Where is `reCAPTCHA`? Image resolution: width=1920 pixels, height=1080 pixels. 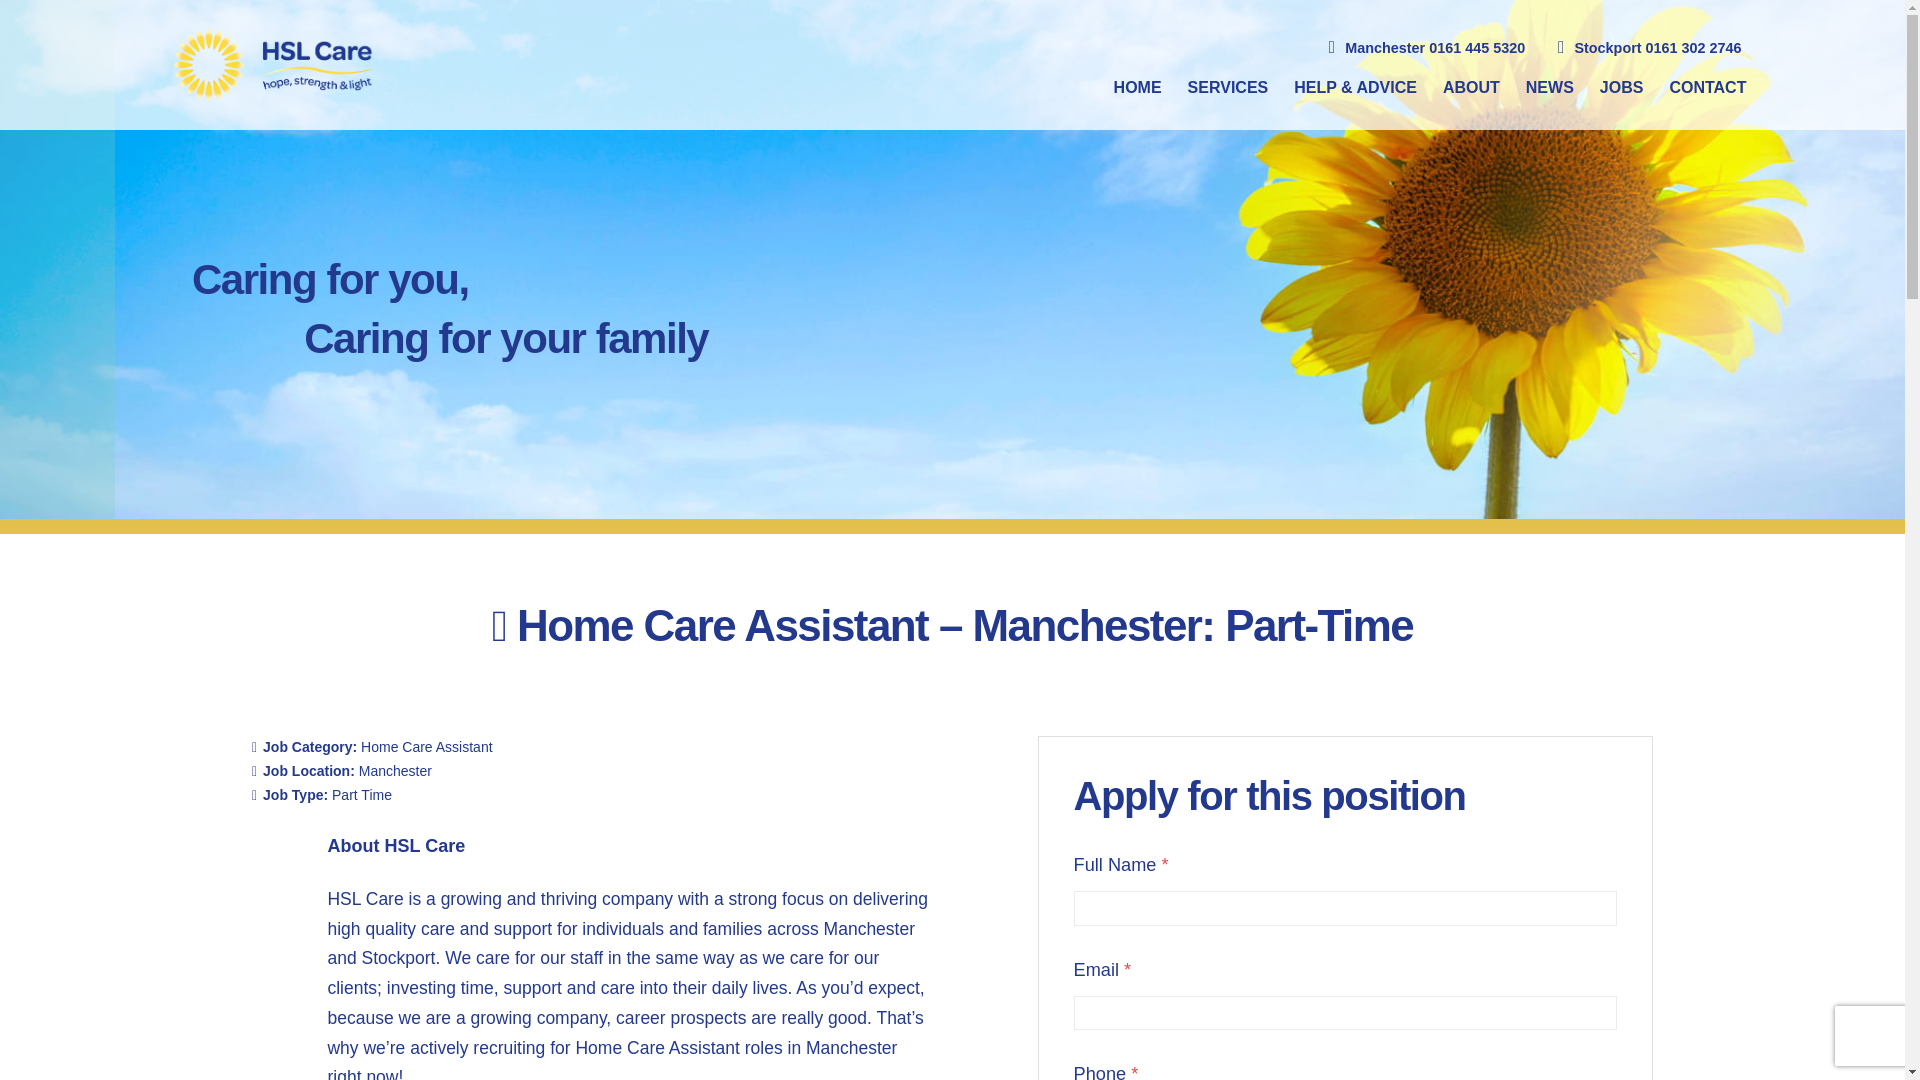 reCAPTCHA is located at coordinates (1878, 1035).